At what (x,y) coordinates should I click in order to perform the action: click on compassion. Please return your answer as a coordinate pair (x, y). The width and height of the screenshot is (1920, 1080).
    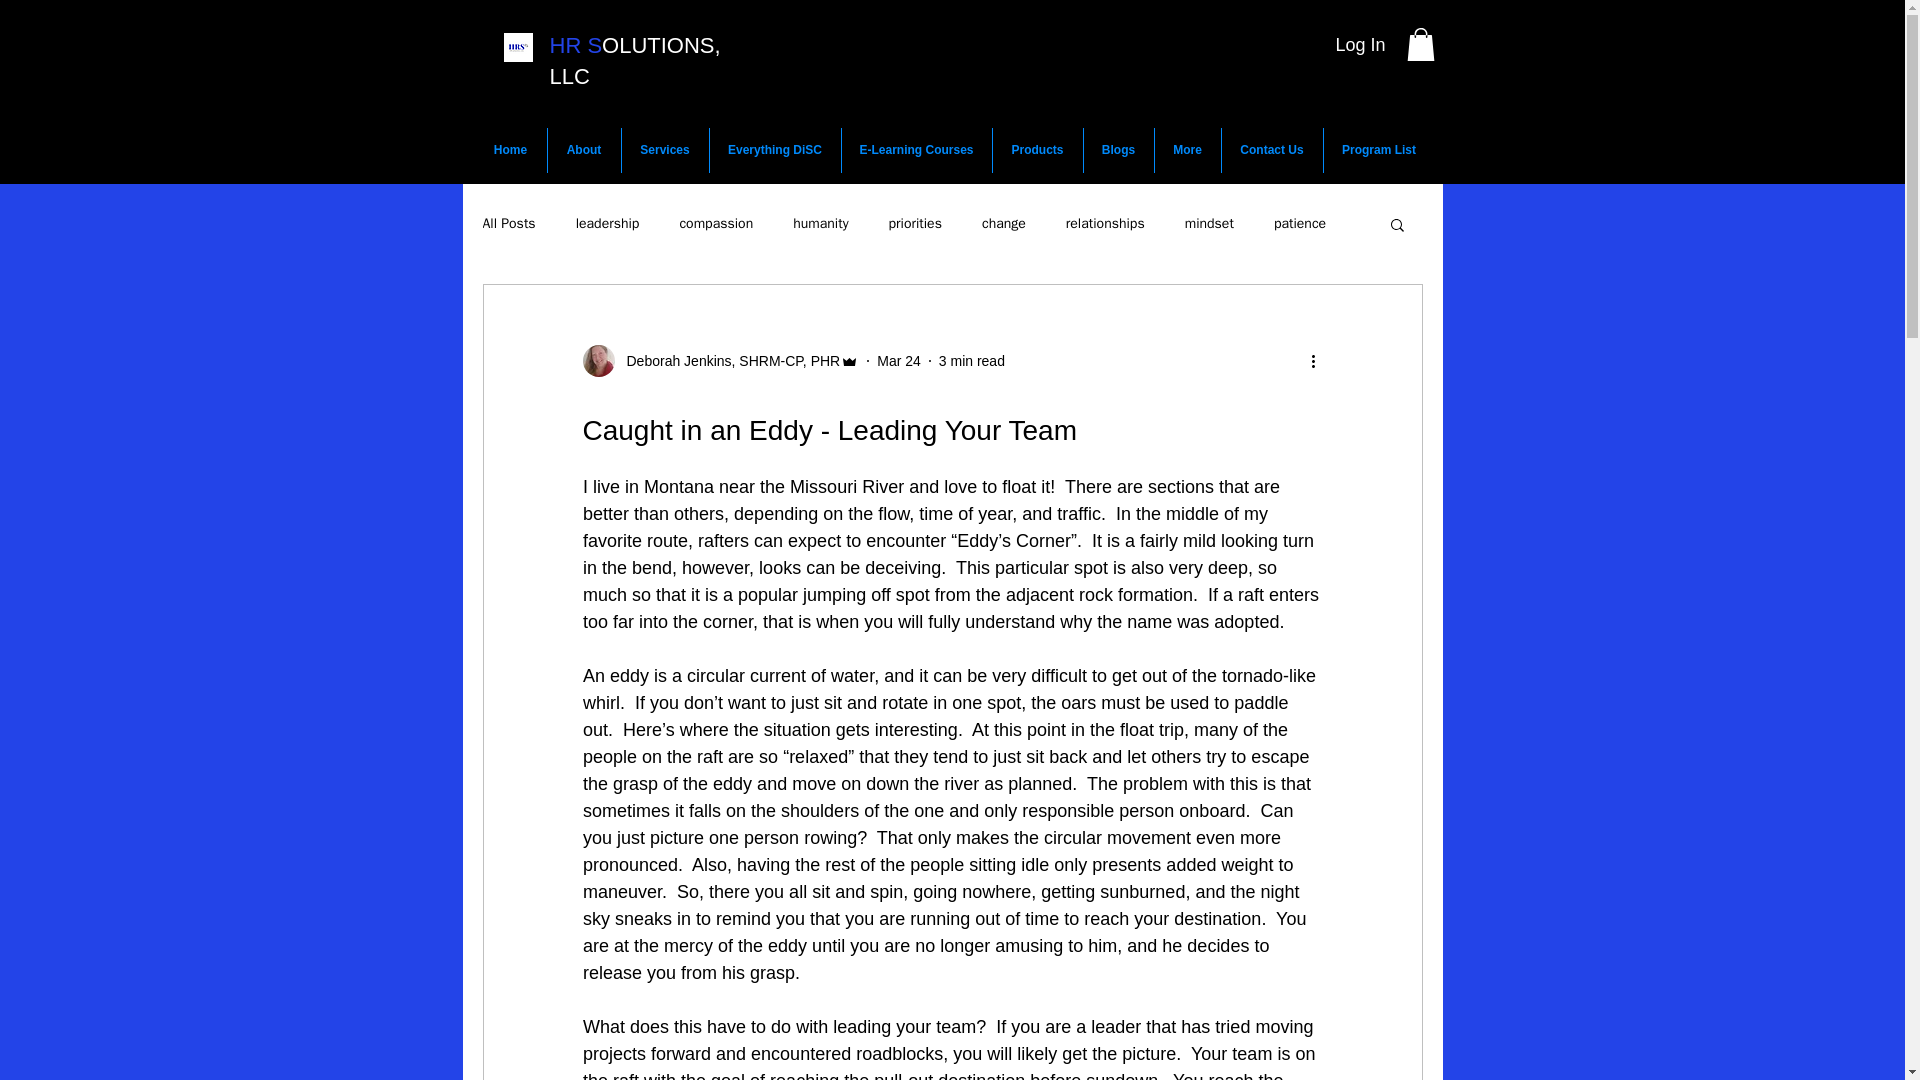
    Looking at the image, I should click on (716, 224).